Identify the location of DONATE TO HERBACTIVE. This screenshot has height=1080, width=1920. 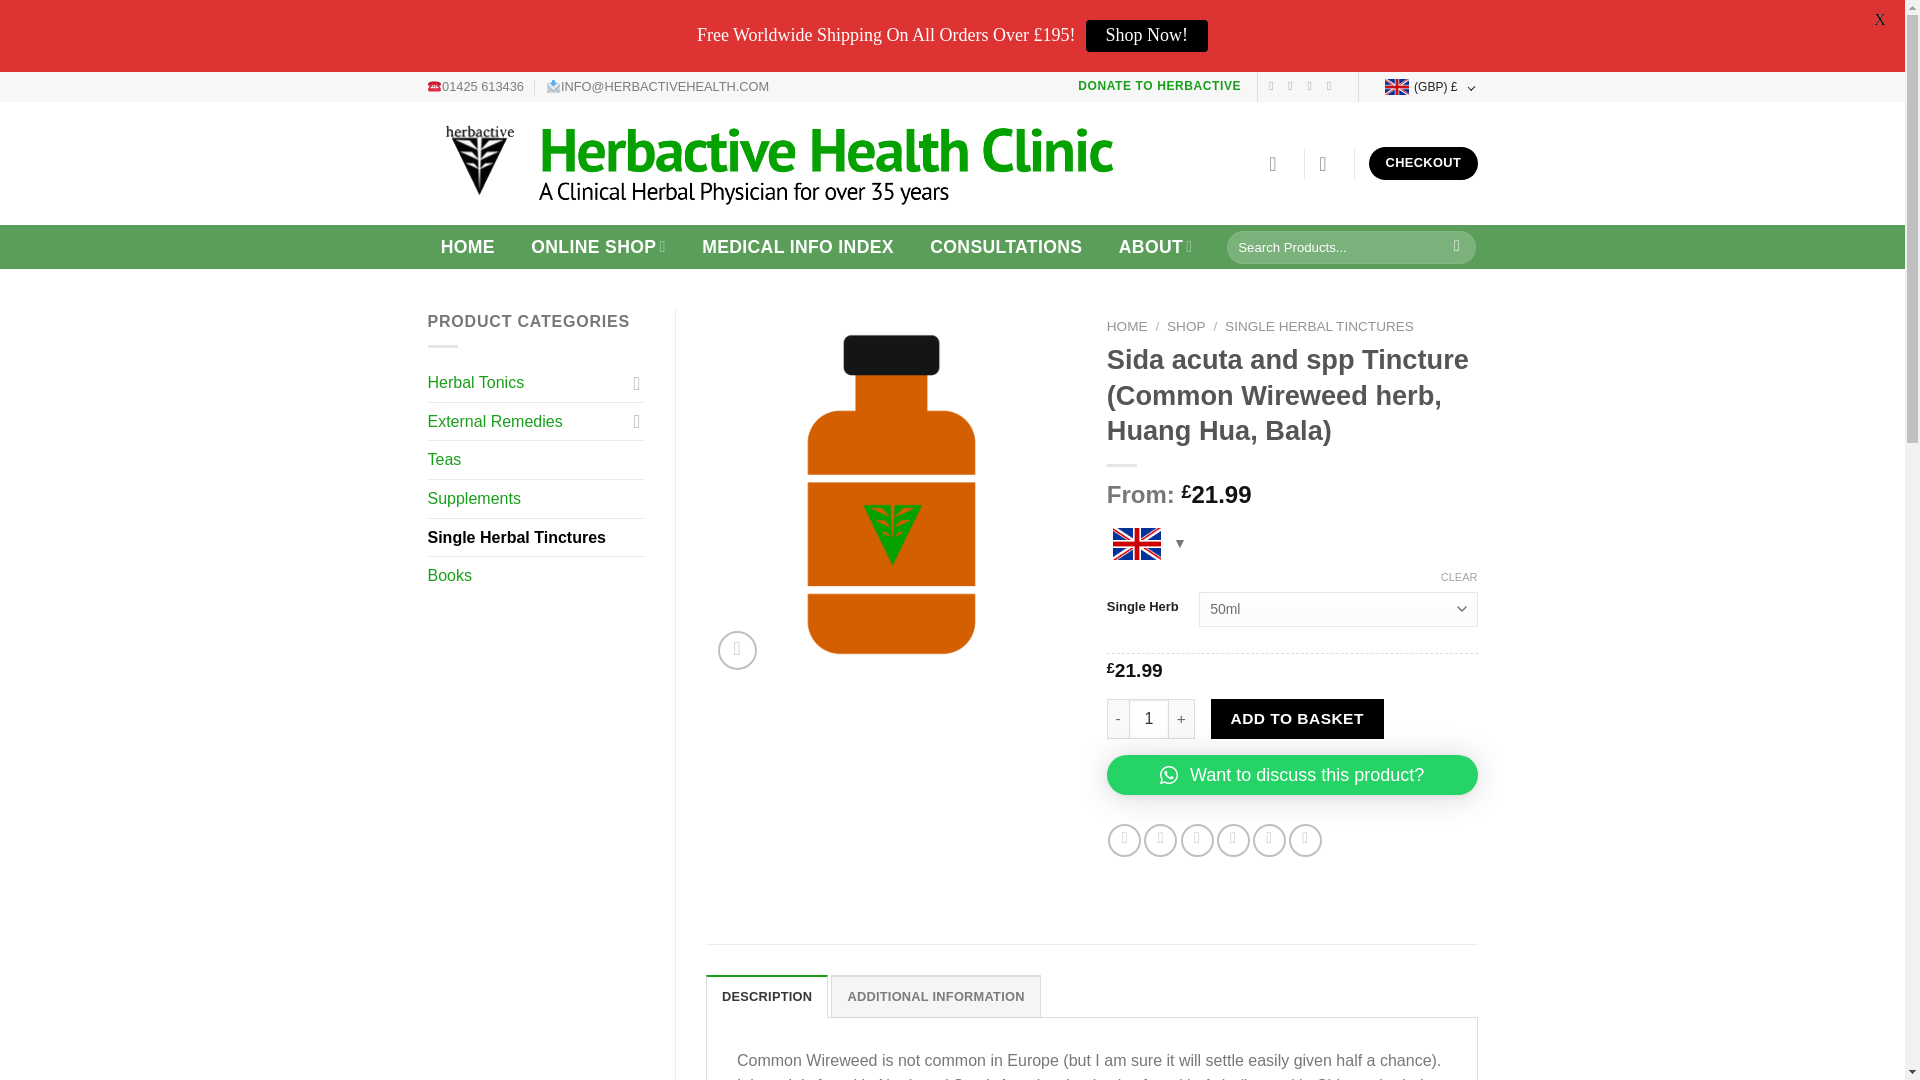
(1158, 85).